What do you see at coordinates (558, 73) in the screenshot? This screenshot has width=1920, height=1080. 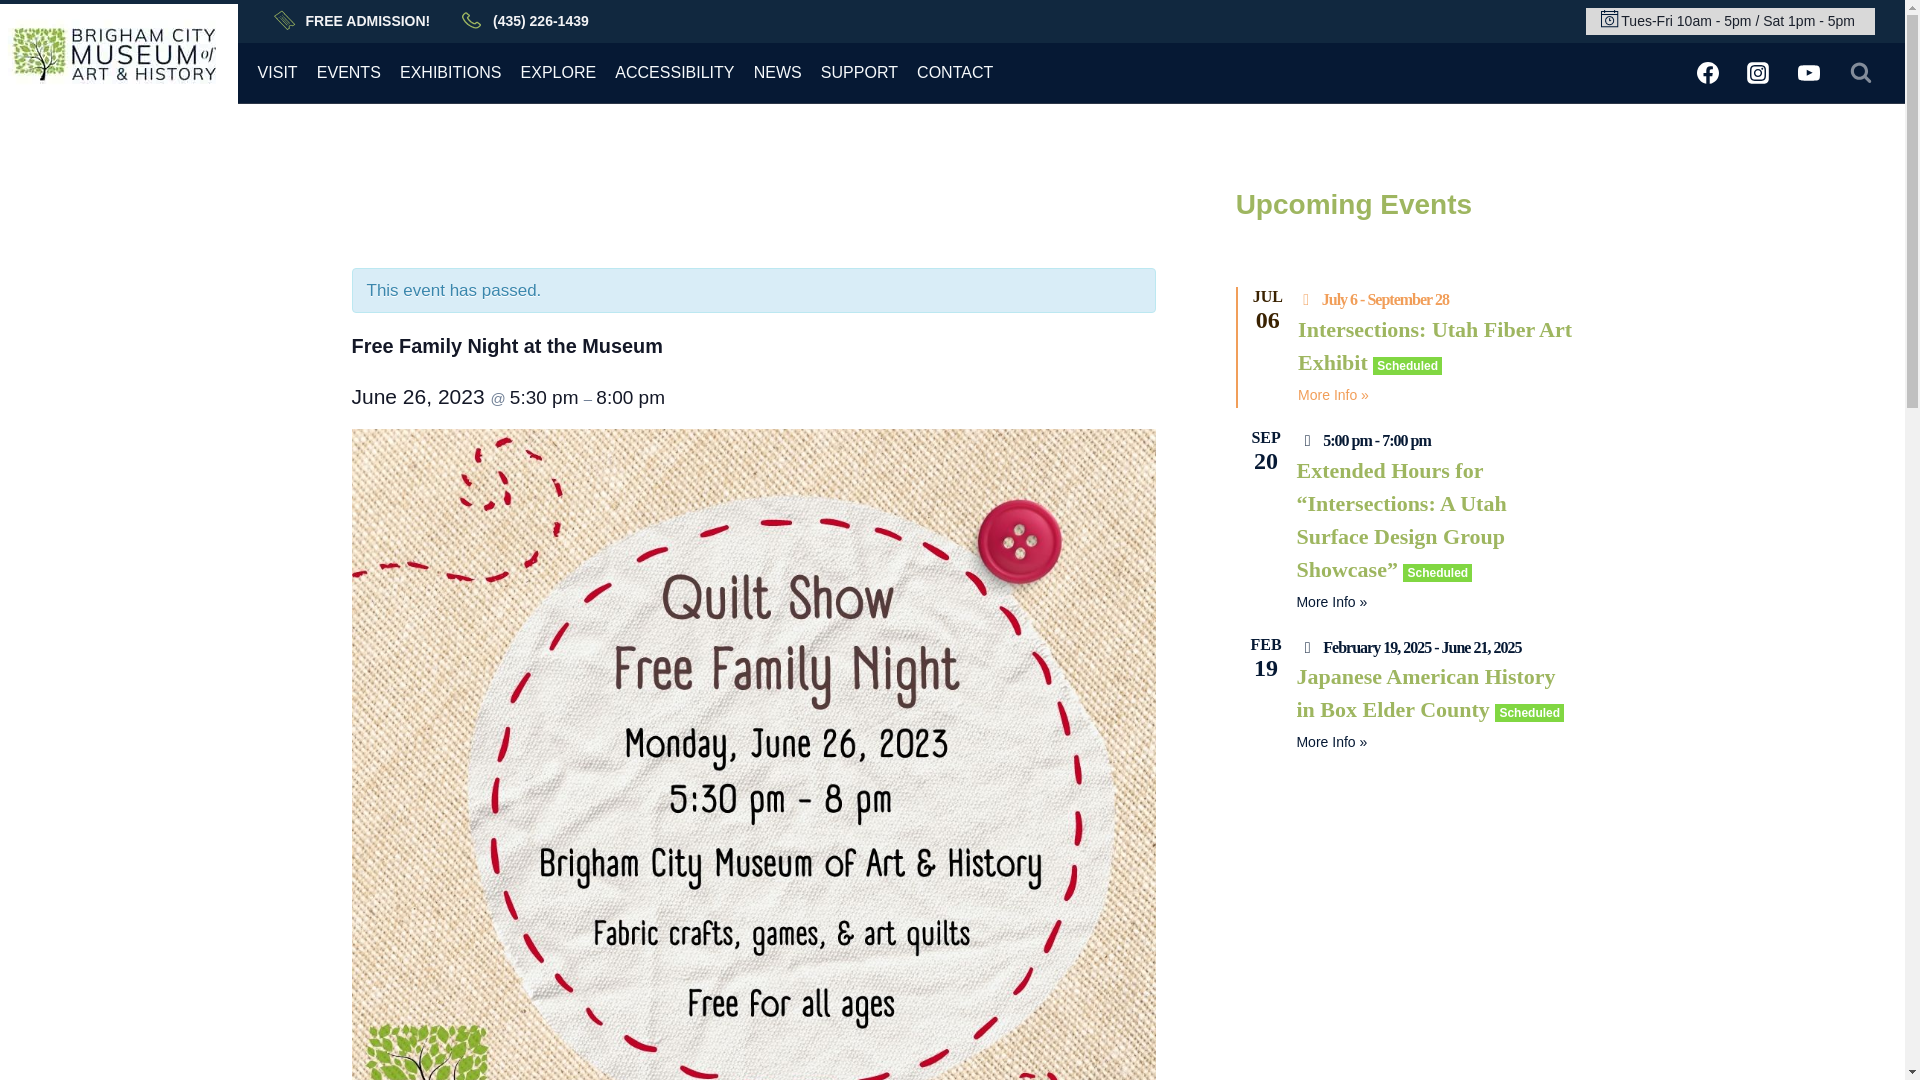 I see `EXPLORE` at bounding box center [558, 73].